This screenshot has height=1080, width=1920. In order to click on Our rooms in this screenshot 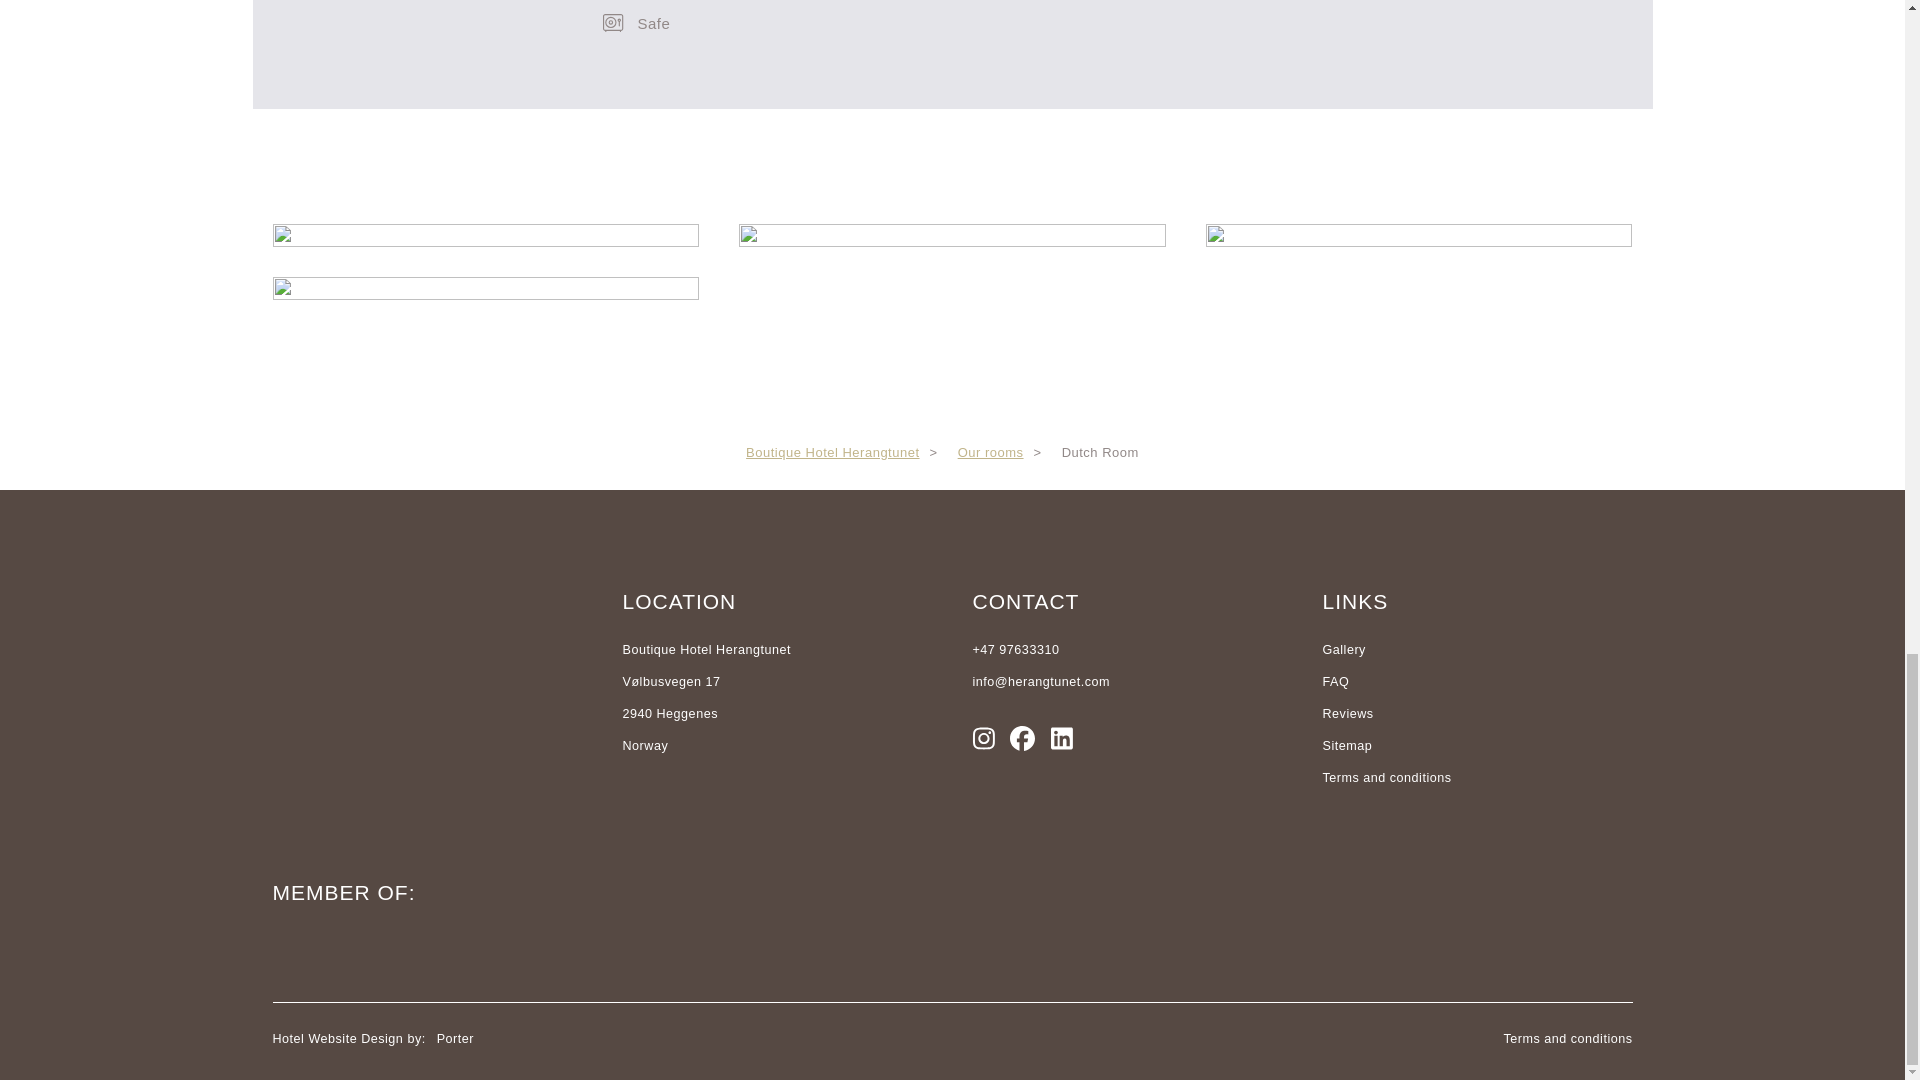, I will do `click(990, 452)`.